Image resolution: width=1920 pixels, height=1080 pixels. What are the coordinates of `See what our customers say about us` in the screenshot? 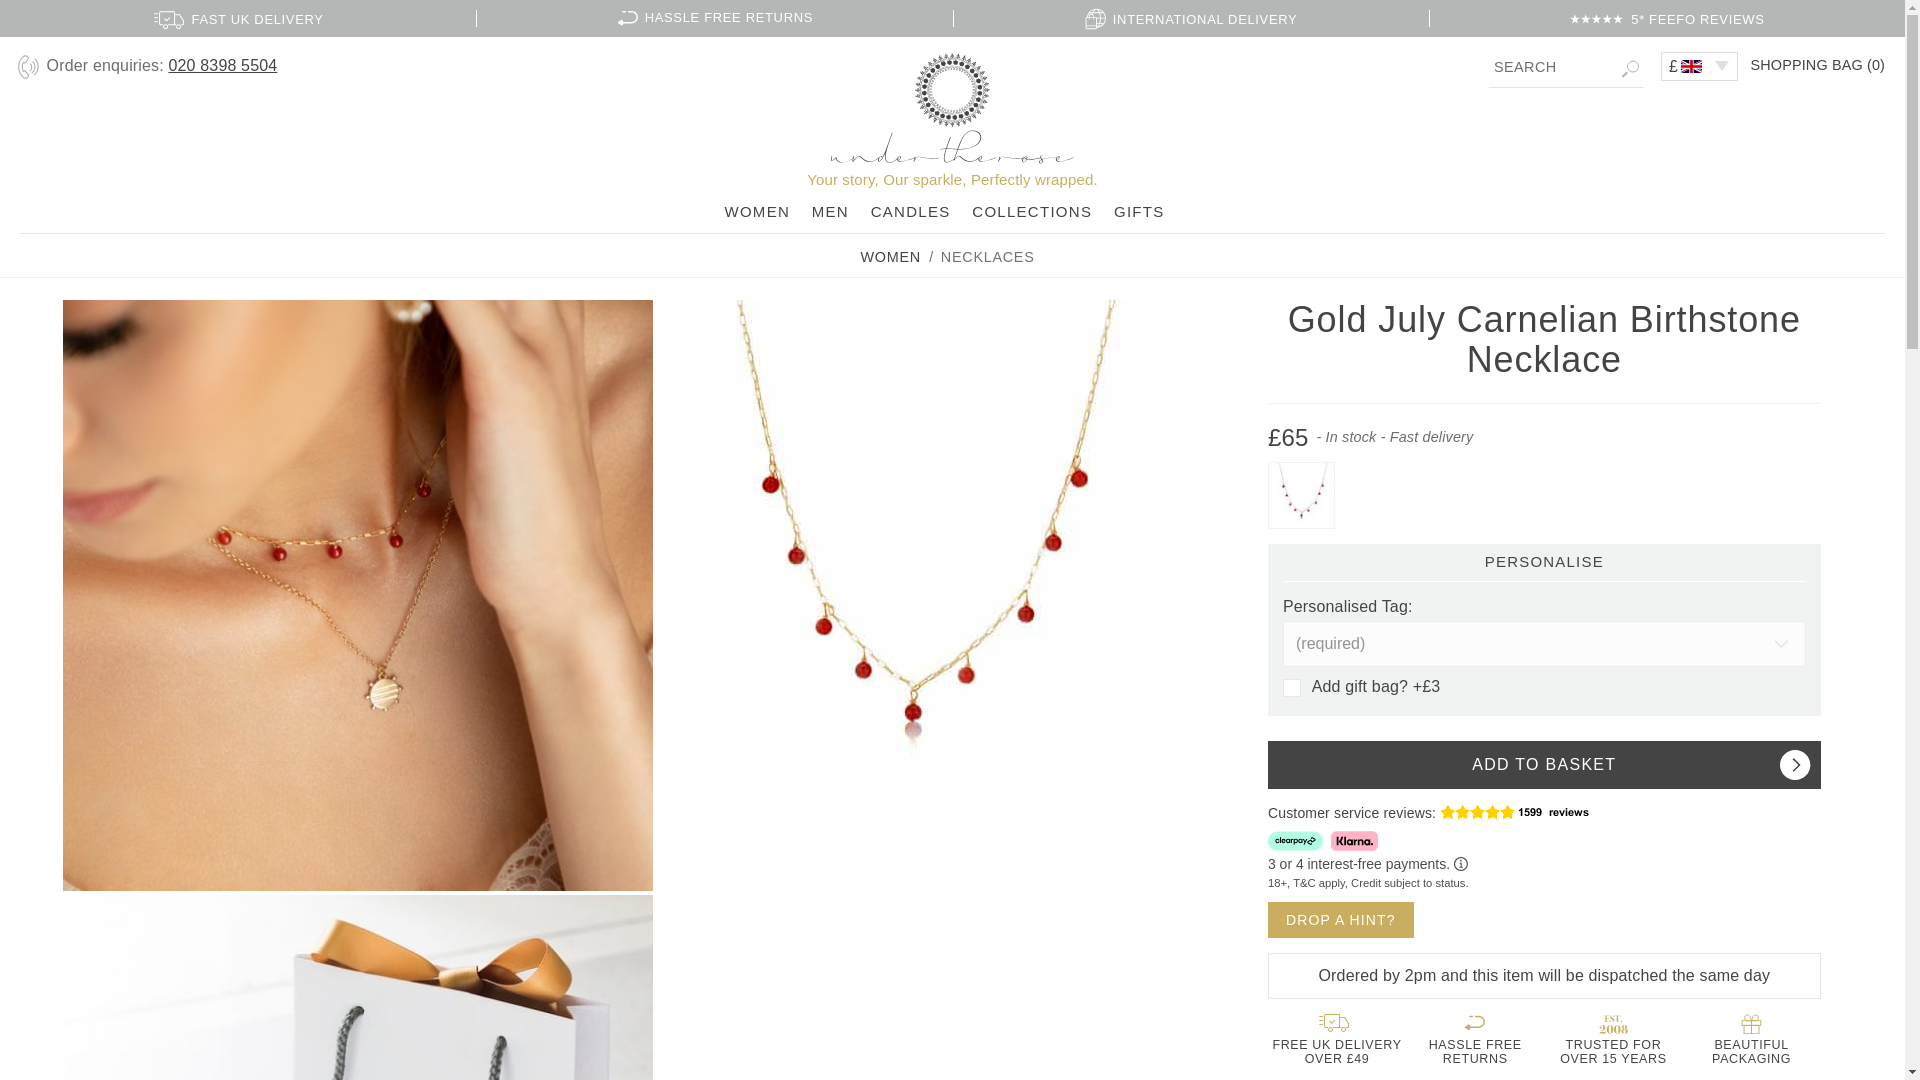 It's located at (1540, 810).